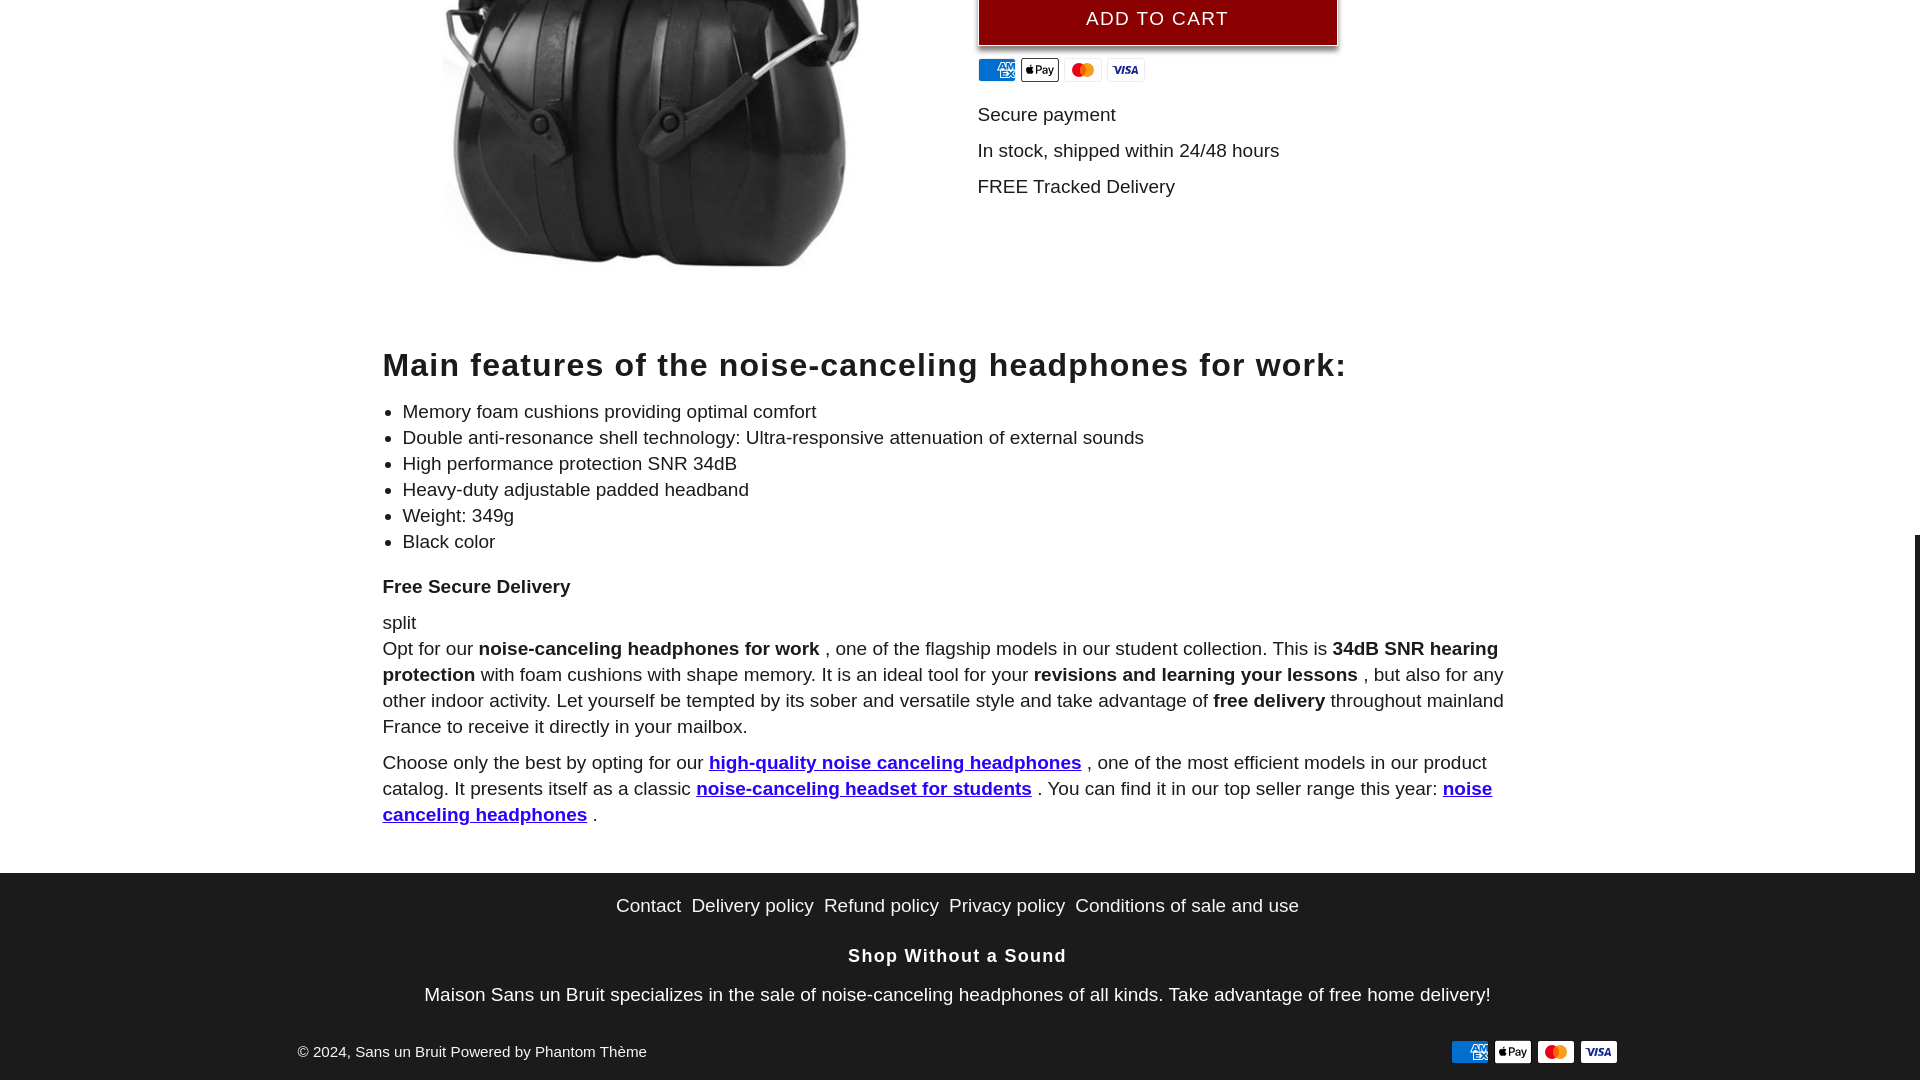 The width and height of the screenshot is (1920, 1080). Describe the element at coordinates (936, 801) in the screenshot. I see `noise canceling headphones` at that location.